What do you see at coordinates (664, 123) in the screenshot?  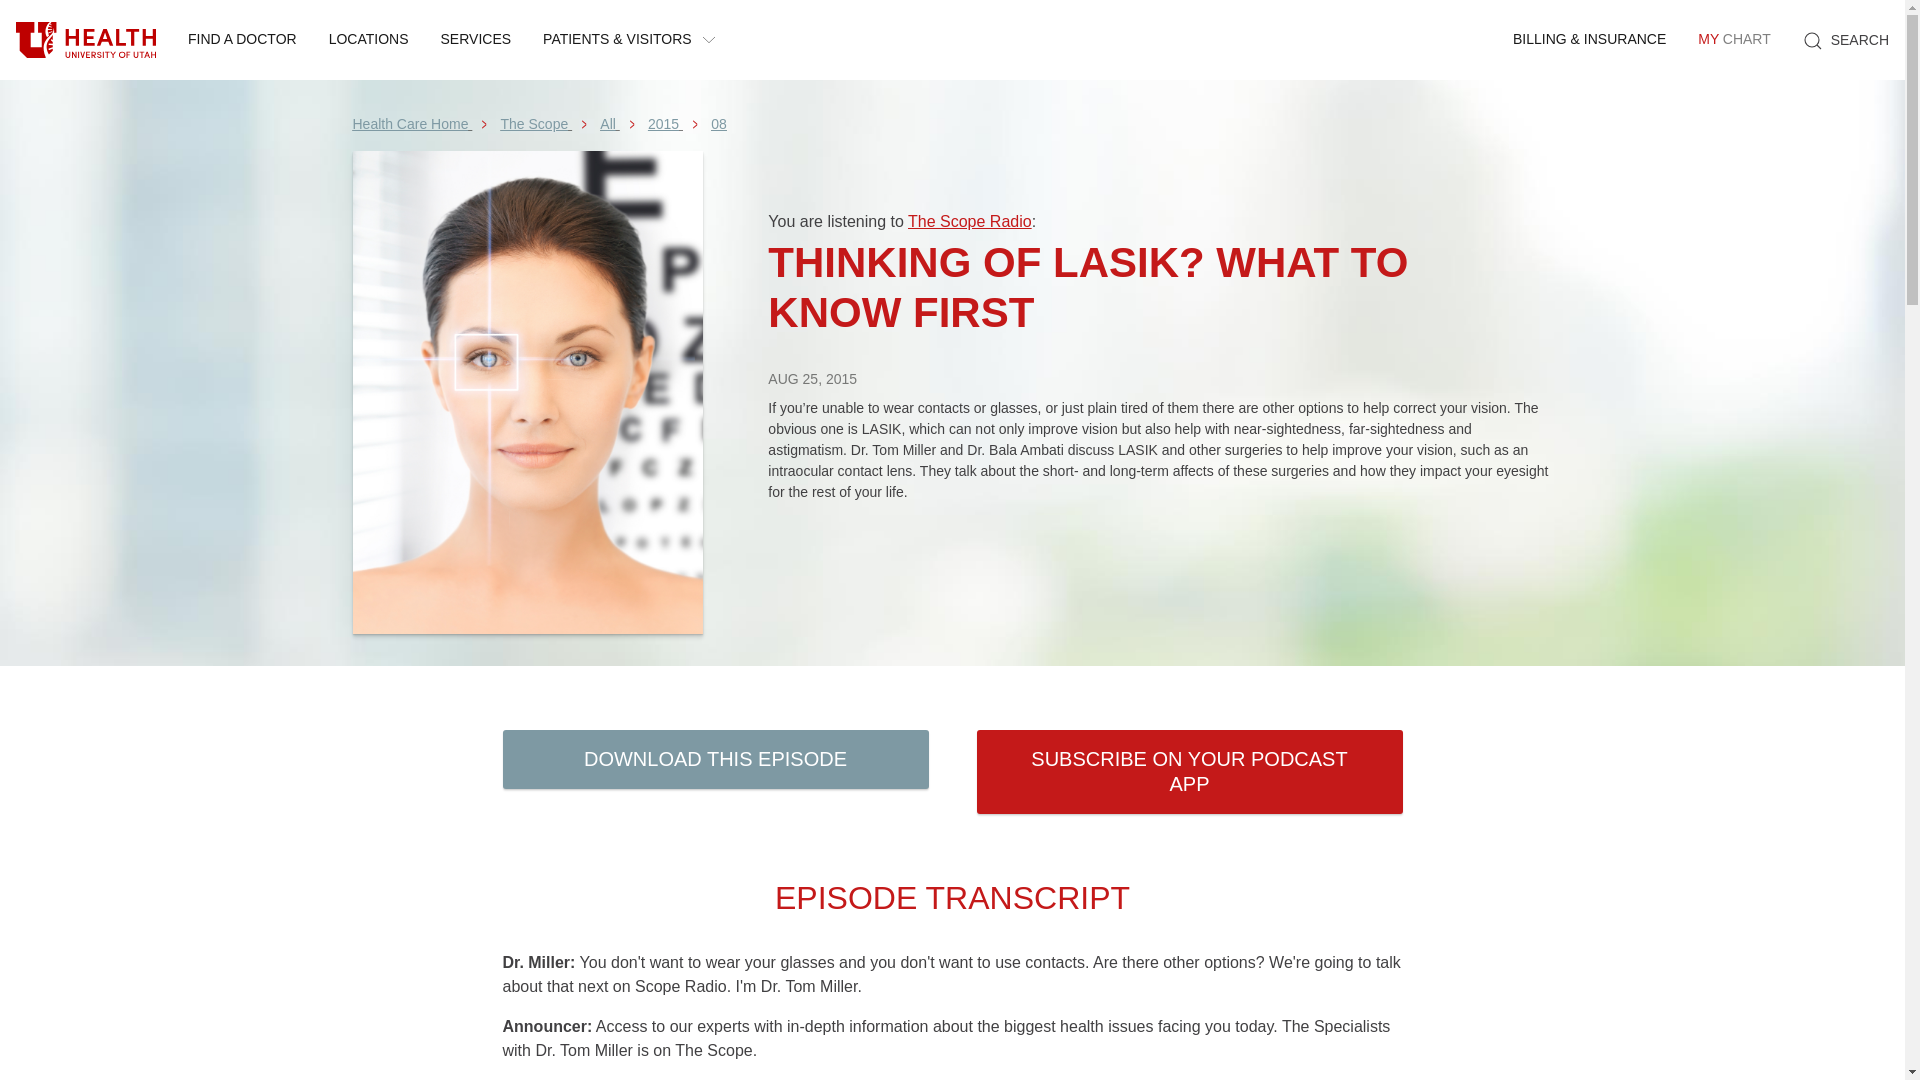 I see `All` at bounding box center [664, 123].